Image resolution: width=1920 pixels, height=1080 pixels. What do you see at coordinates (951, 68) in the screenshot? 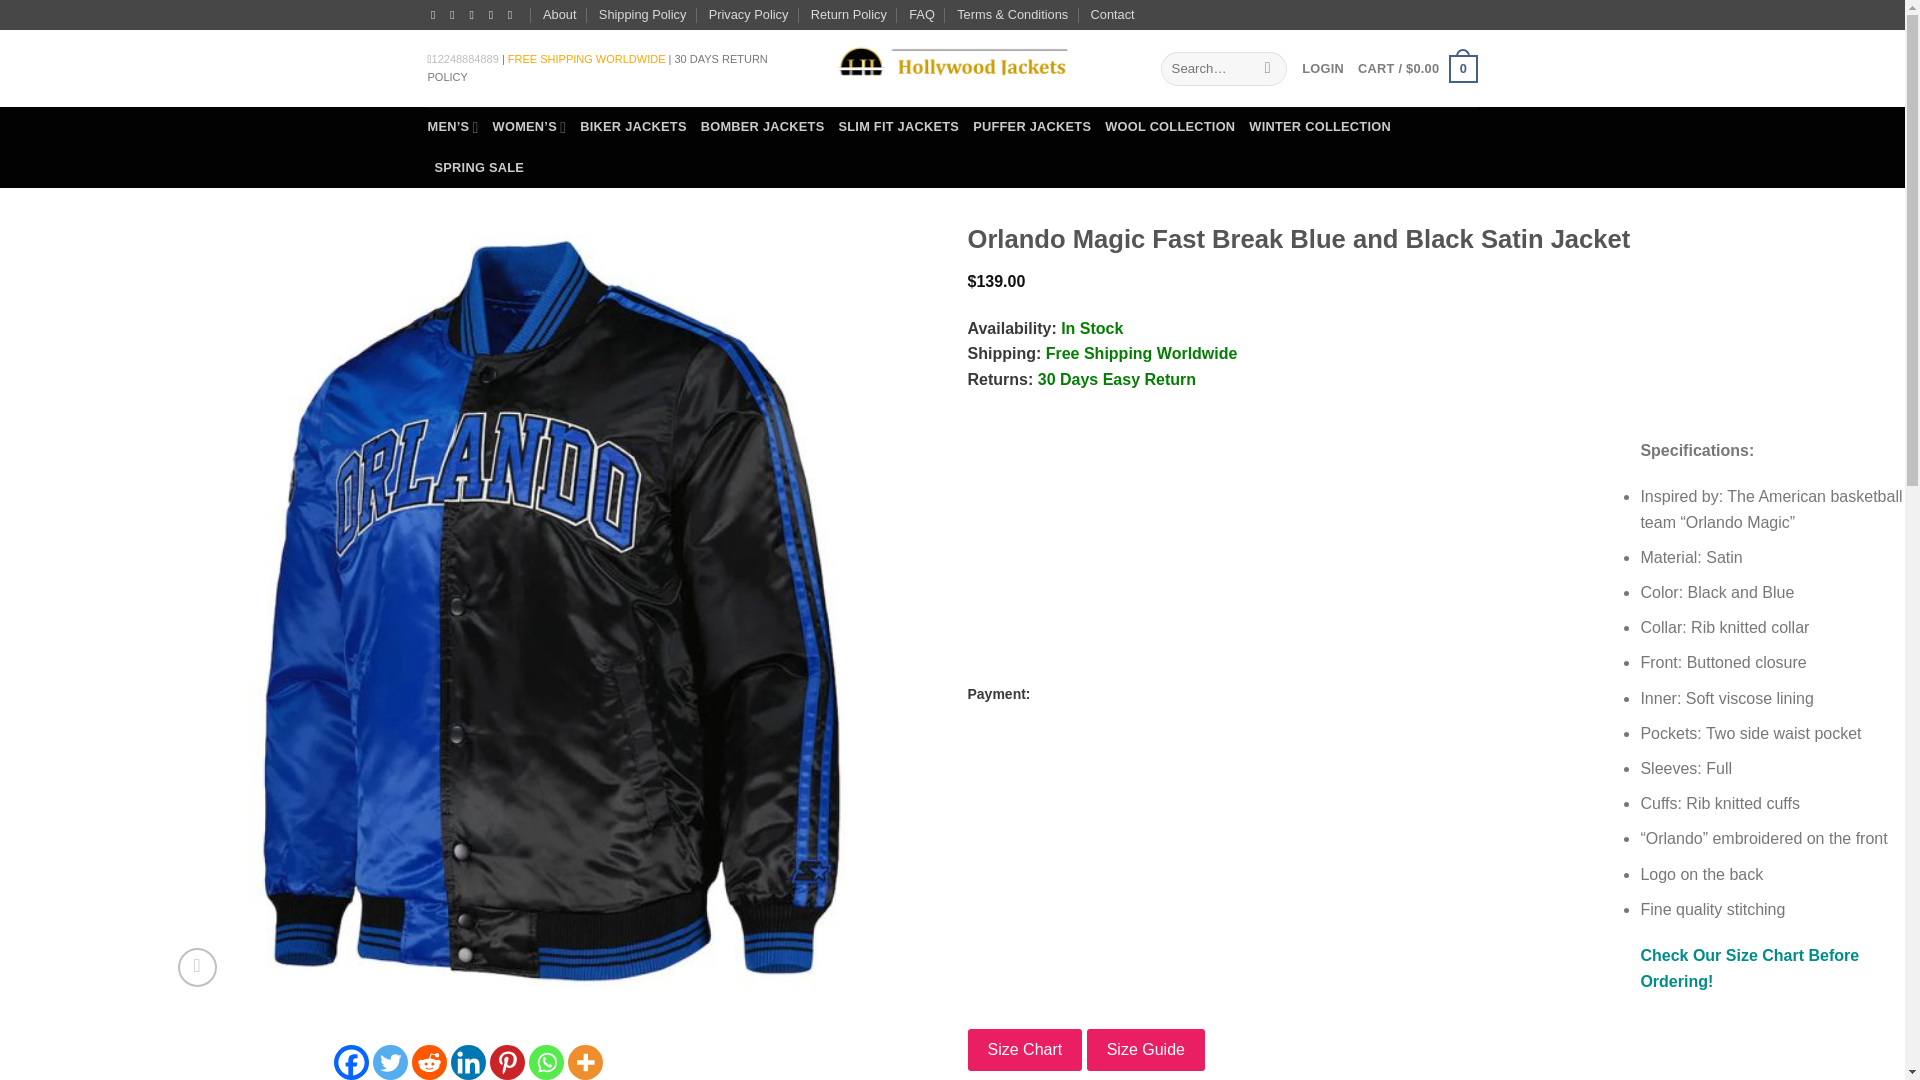
I see `Hollywood Jackets - Hollywood Jackets` at bounding box center [951, 68].